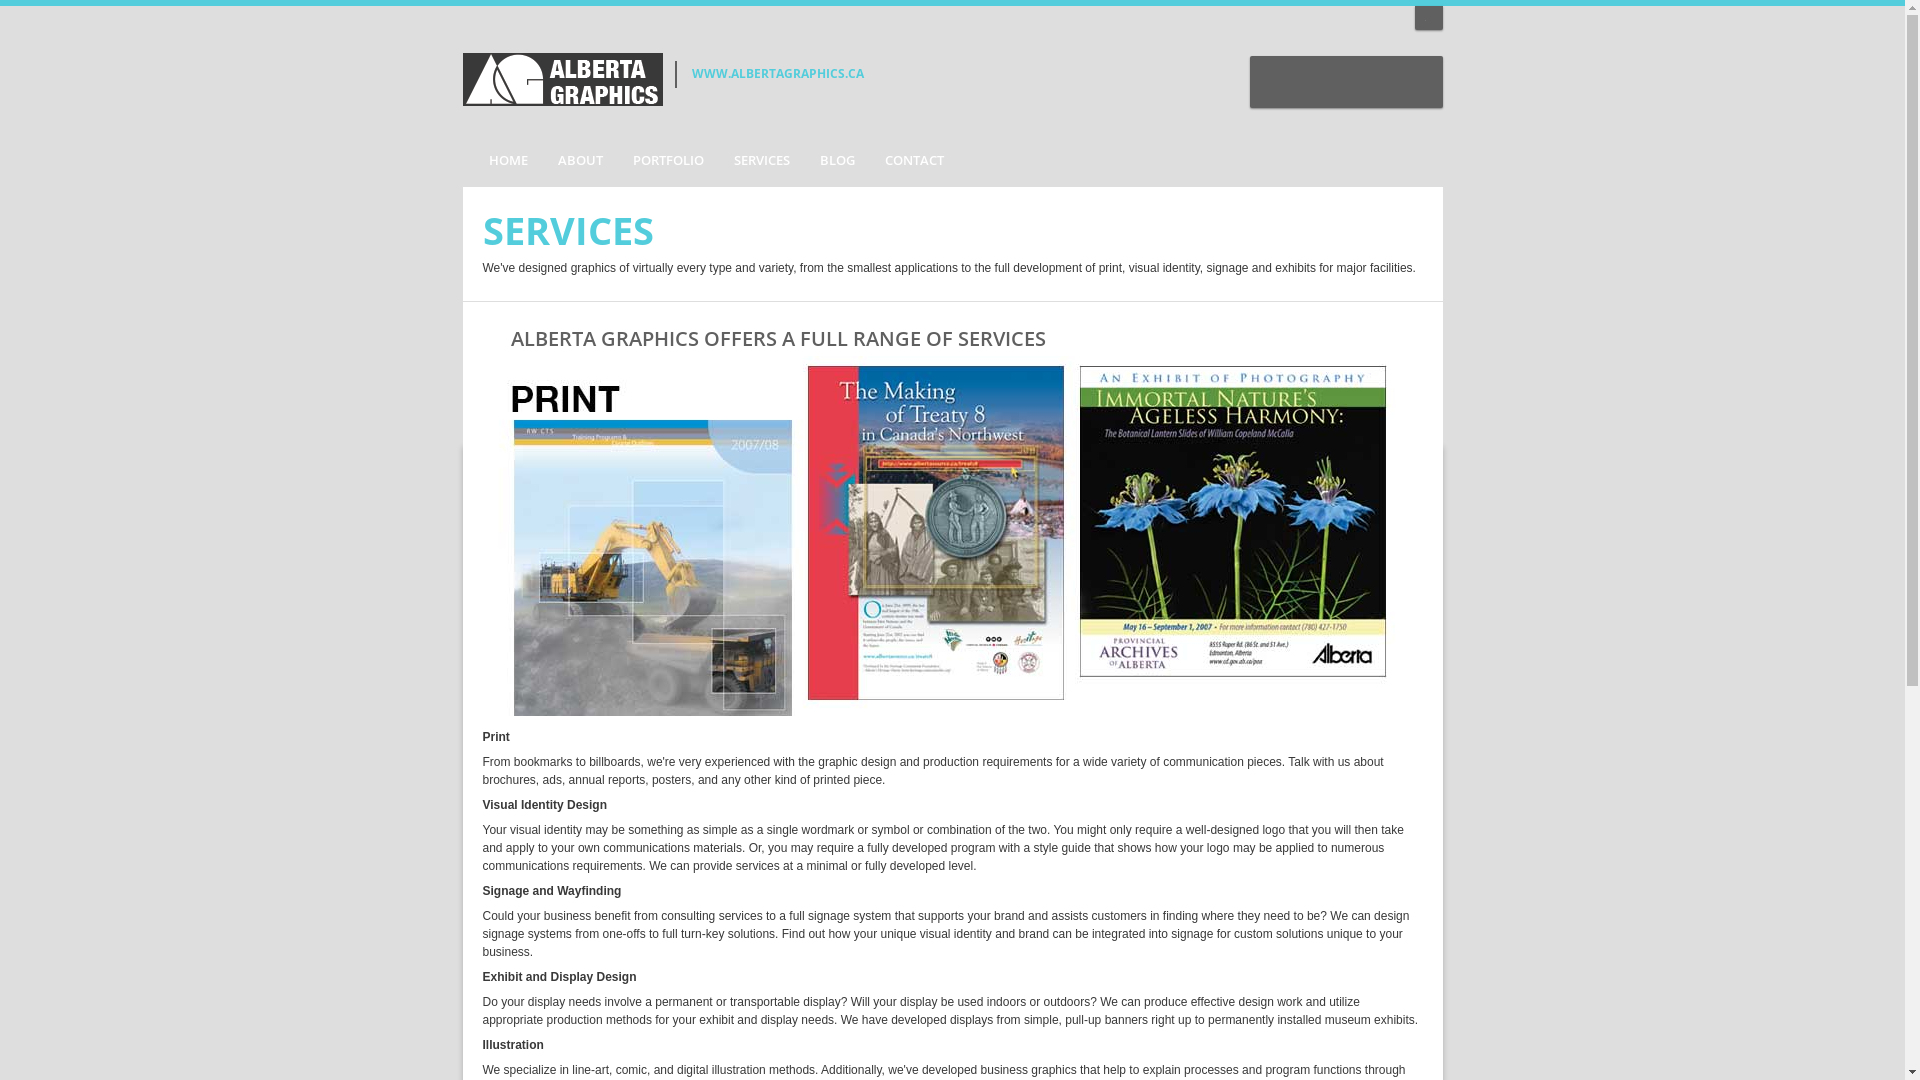  Describe the element at coordinates (1413, 82) in the screenshot. I see `WordPress` at that location.